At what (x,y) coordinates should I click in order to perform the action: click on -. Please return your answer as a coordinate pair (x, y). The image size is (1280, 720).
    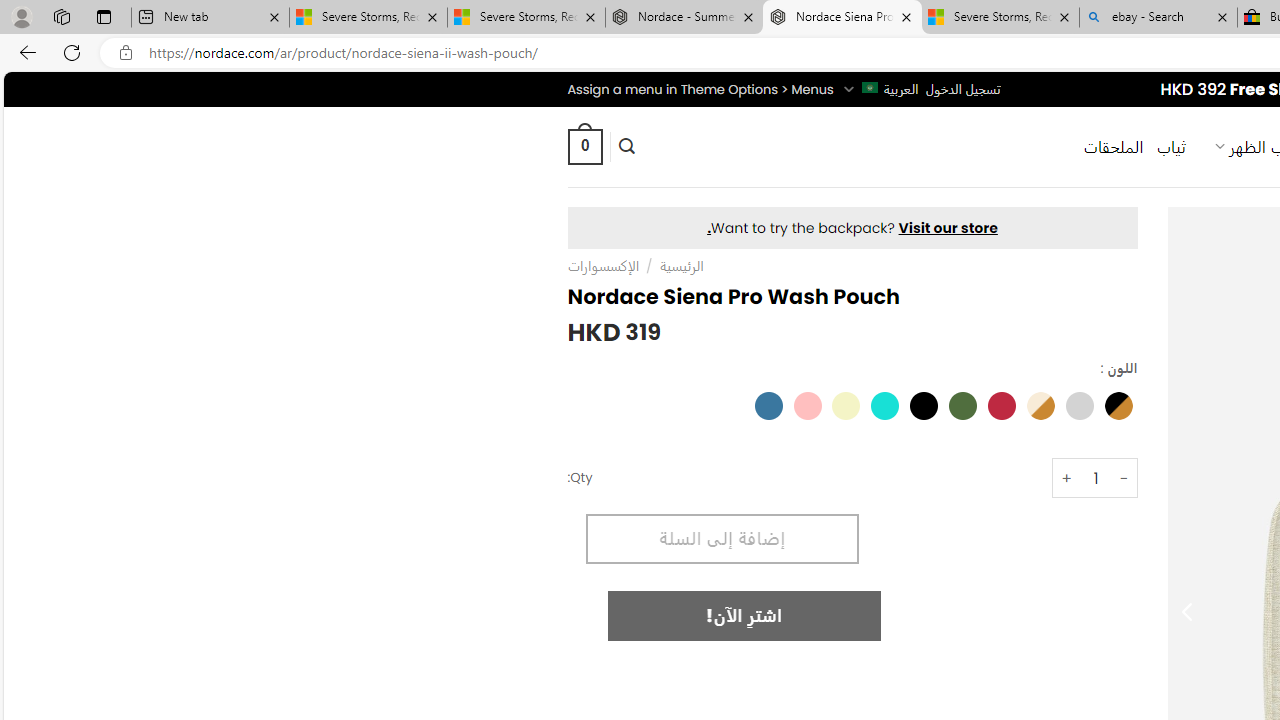
    Looking at the image, I should click on (1124, 478).